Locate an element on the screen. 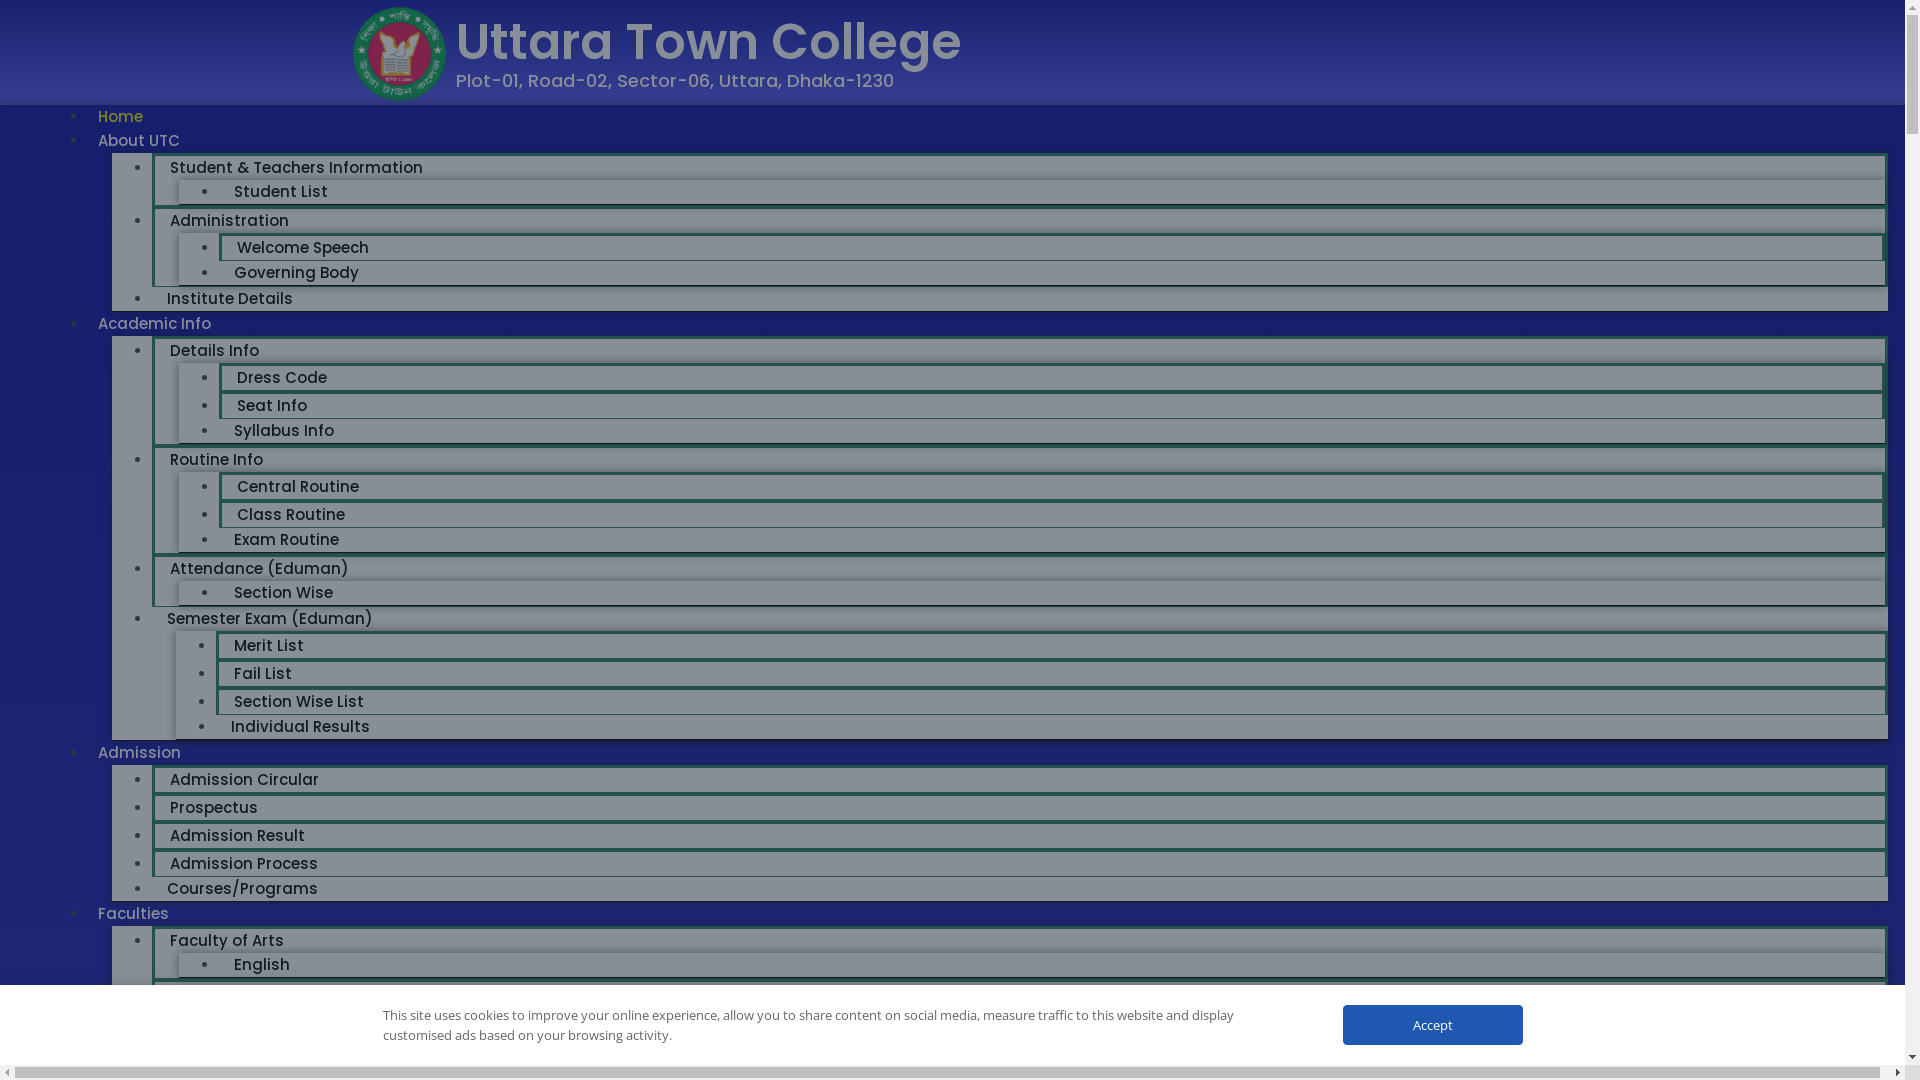 The width and height of the screenshot is (1920, 1080). Prospectus is located at coordinates (214, 808).